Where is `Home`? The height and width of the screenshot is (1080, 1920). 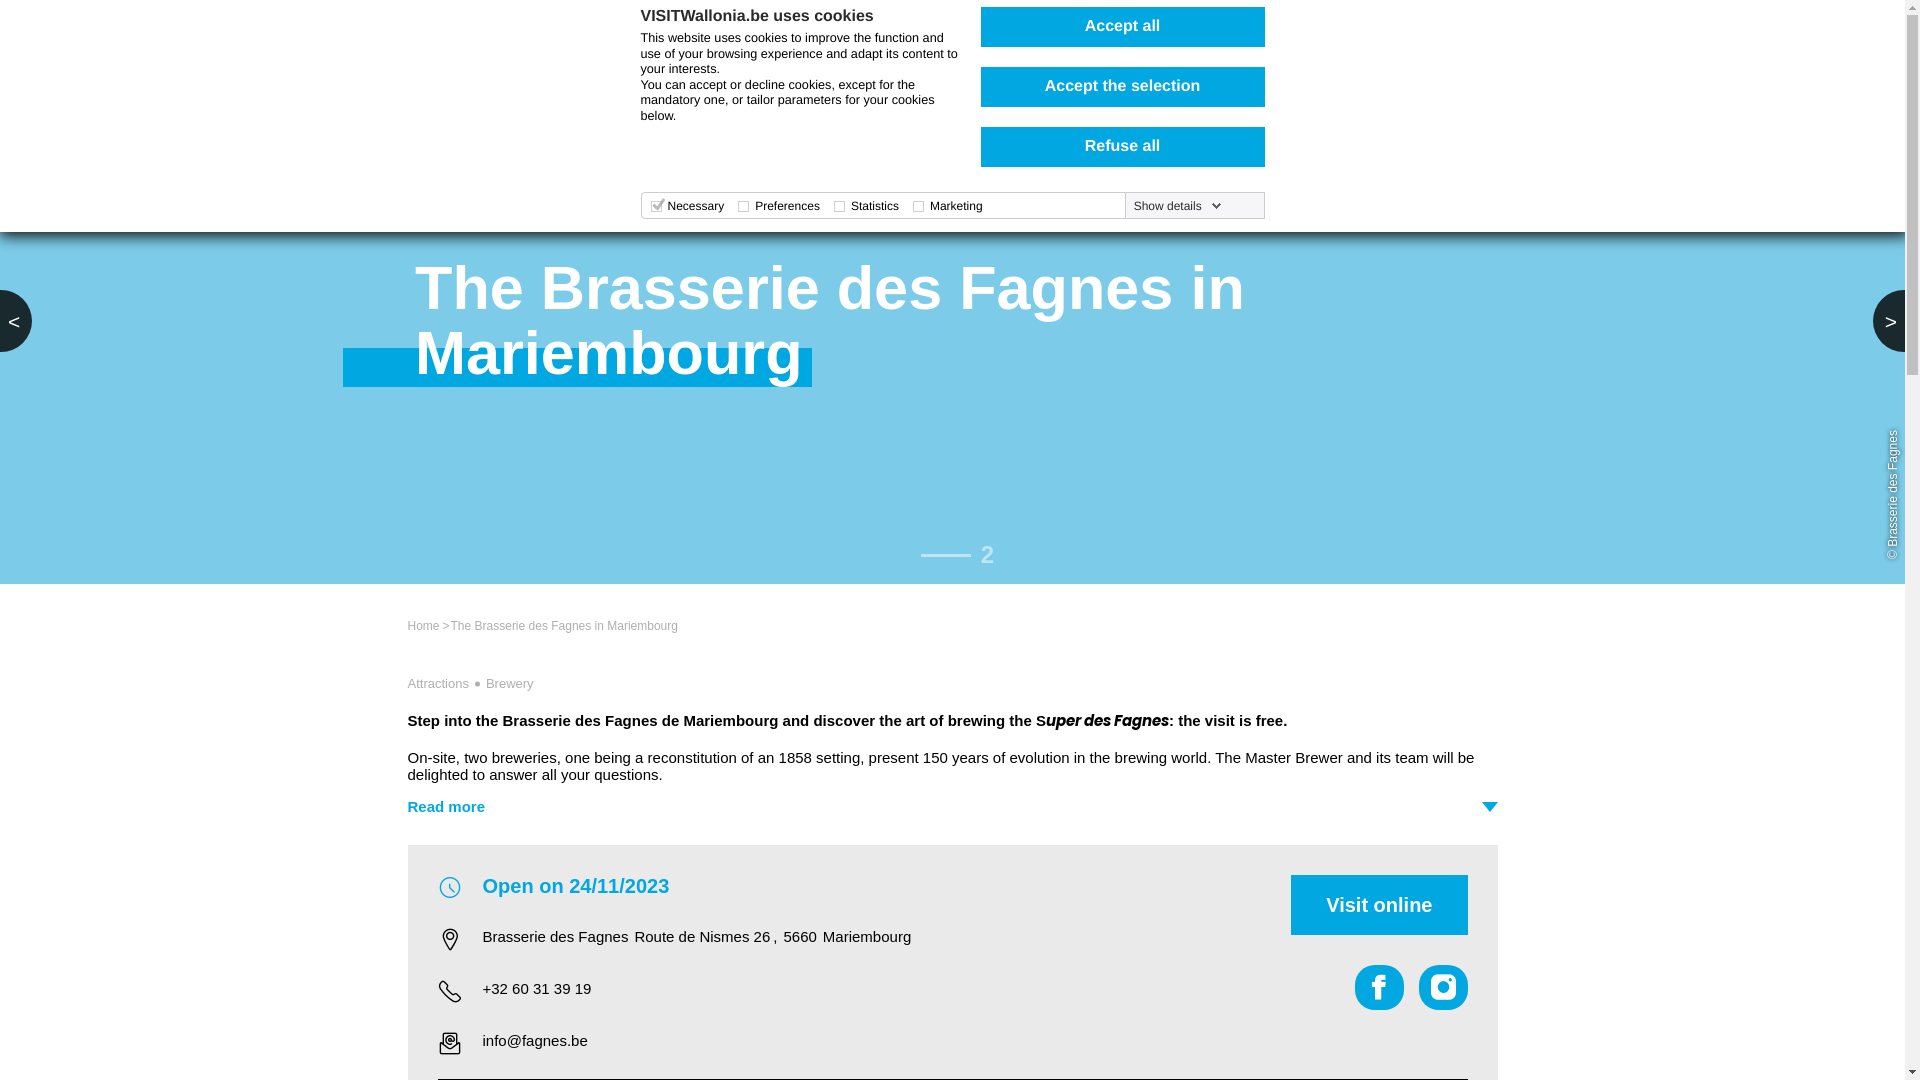 Home is located at coordinates (549, 28).